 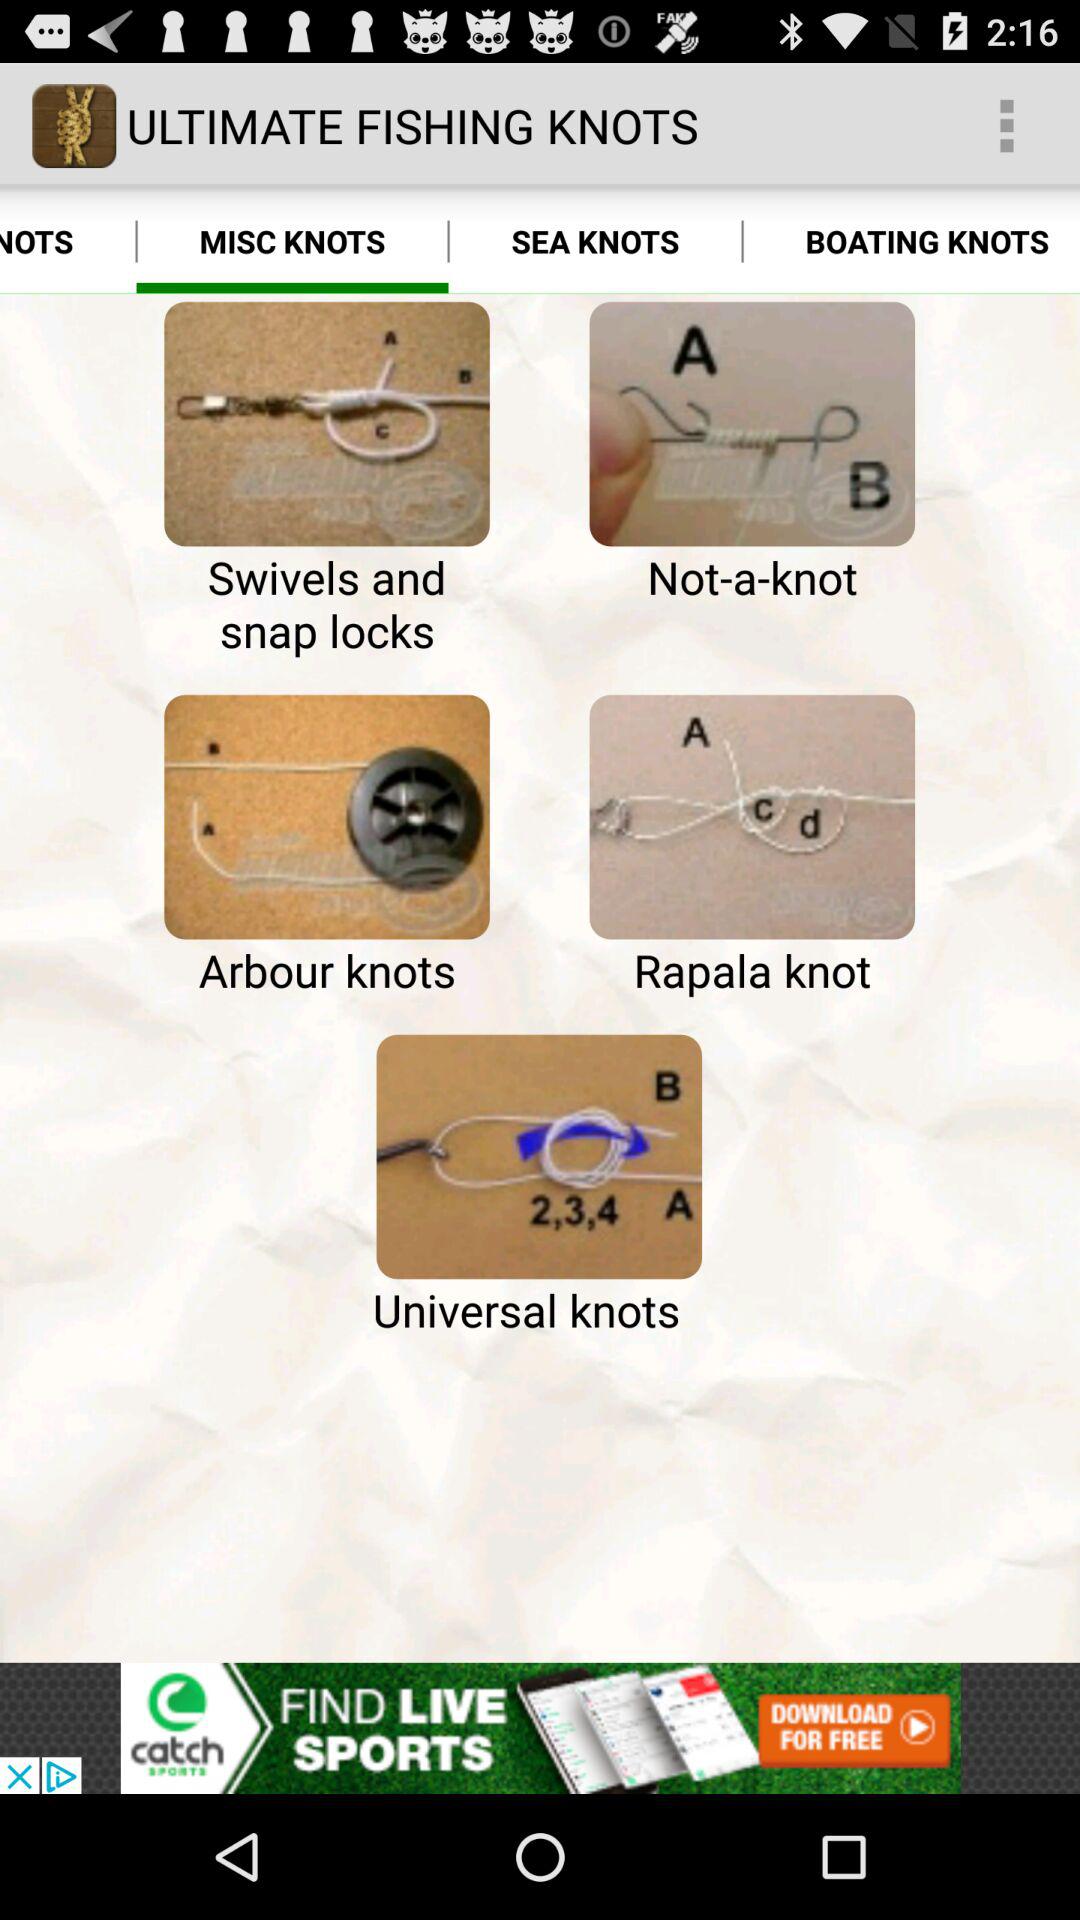 What do you see at coordinates (752, 424) in the screenshot?
I see `turn on app below sea knots item` at bounding box center [752, 424].